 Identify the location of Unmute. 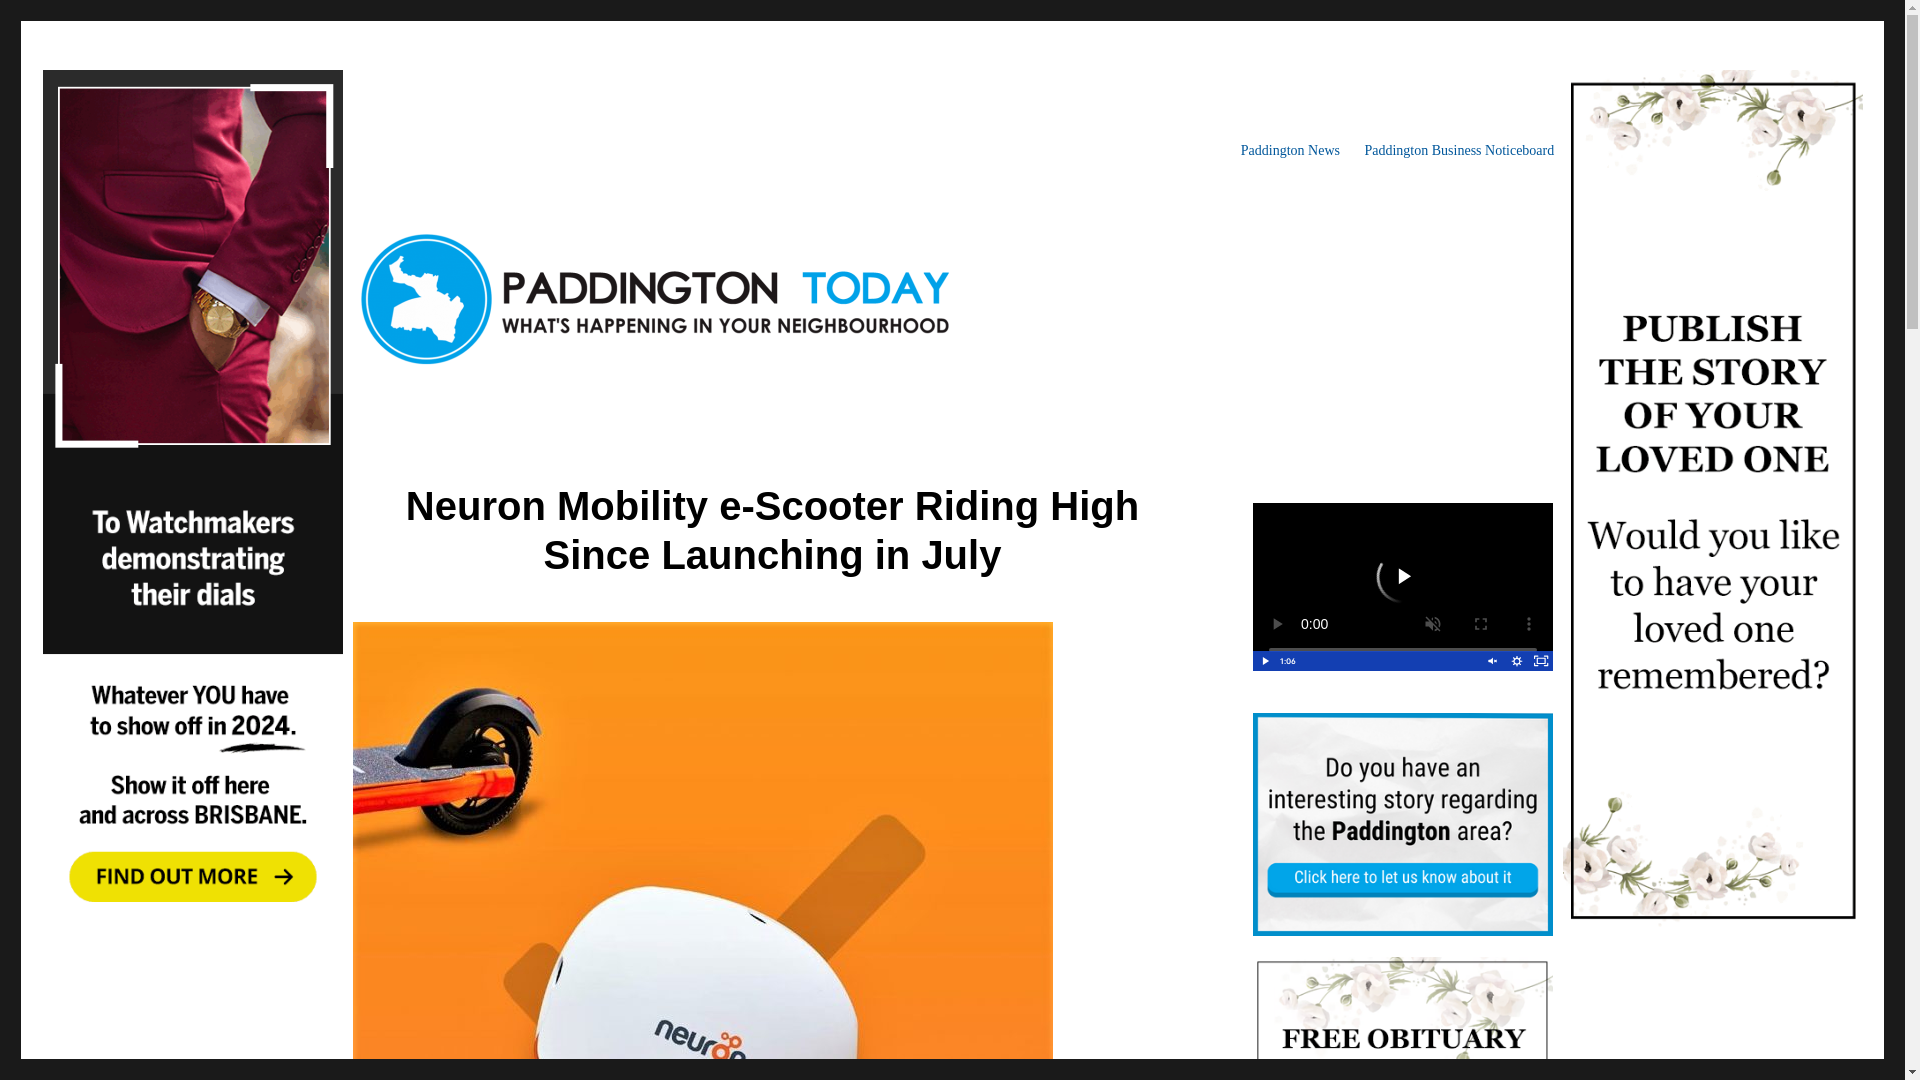
(1492, 660).